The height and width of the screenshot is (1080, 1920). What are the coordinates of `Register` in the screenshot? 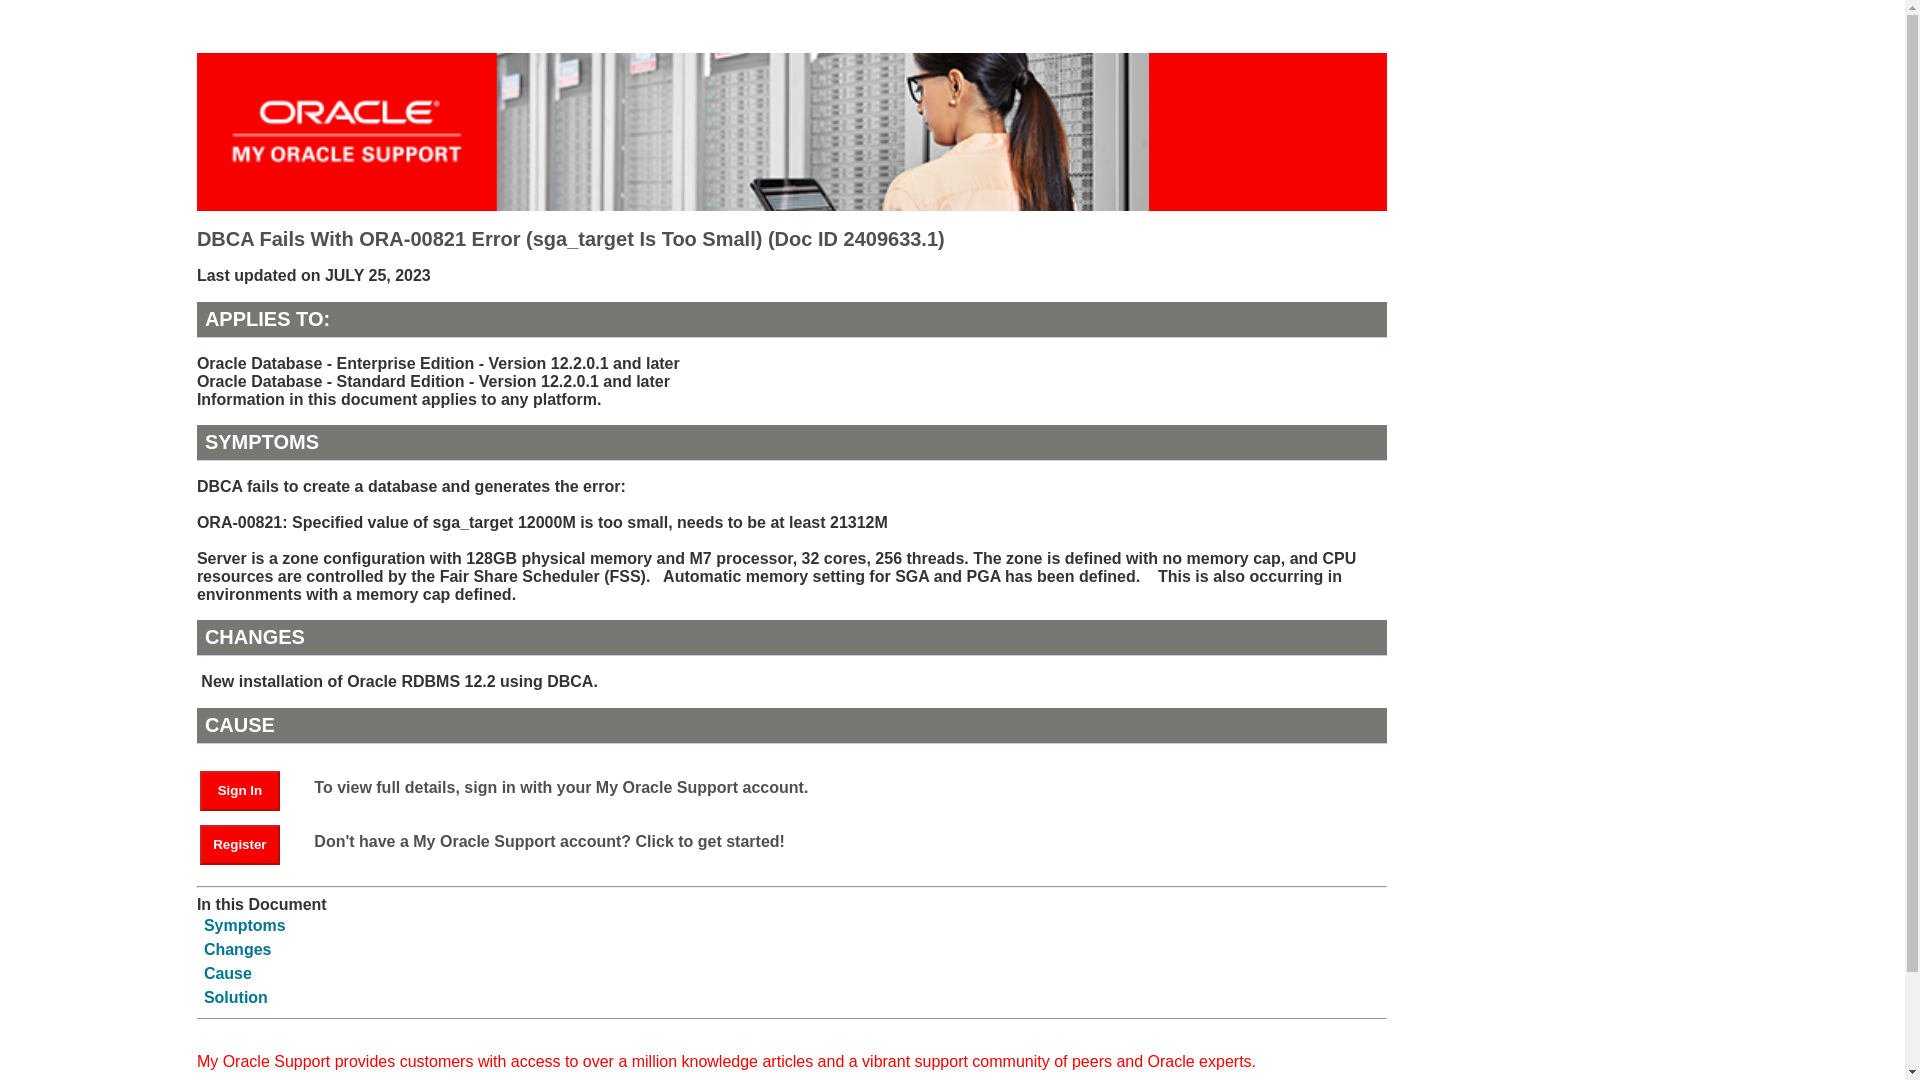 It's located at (240, 845).